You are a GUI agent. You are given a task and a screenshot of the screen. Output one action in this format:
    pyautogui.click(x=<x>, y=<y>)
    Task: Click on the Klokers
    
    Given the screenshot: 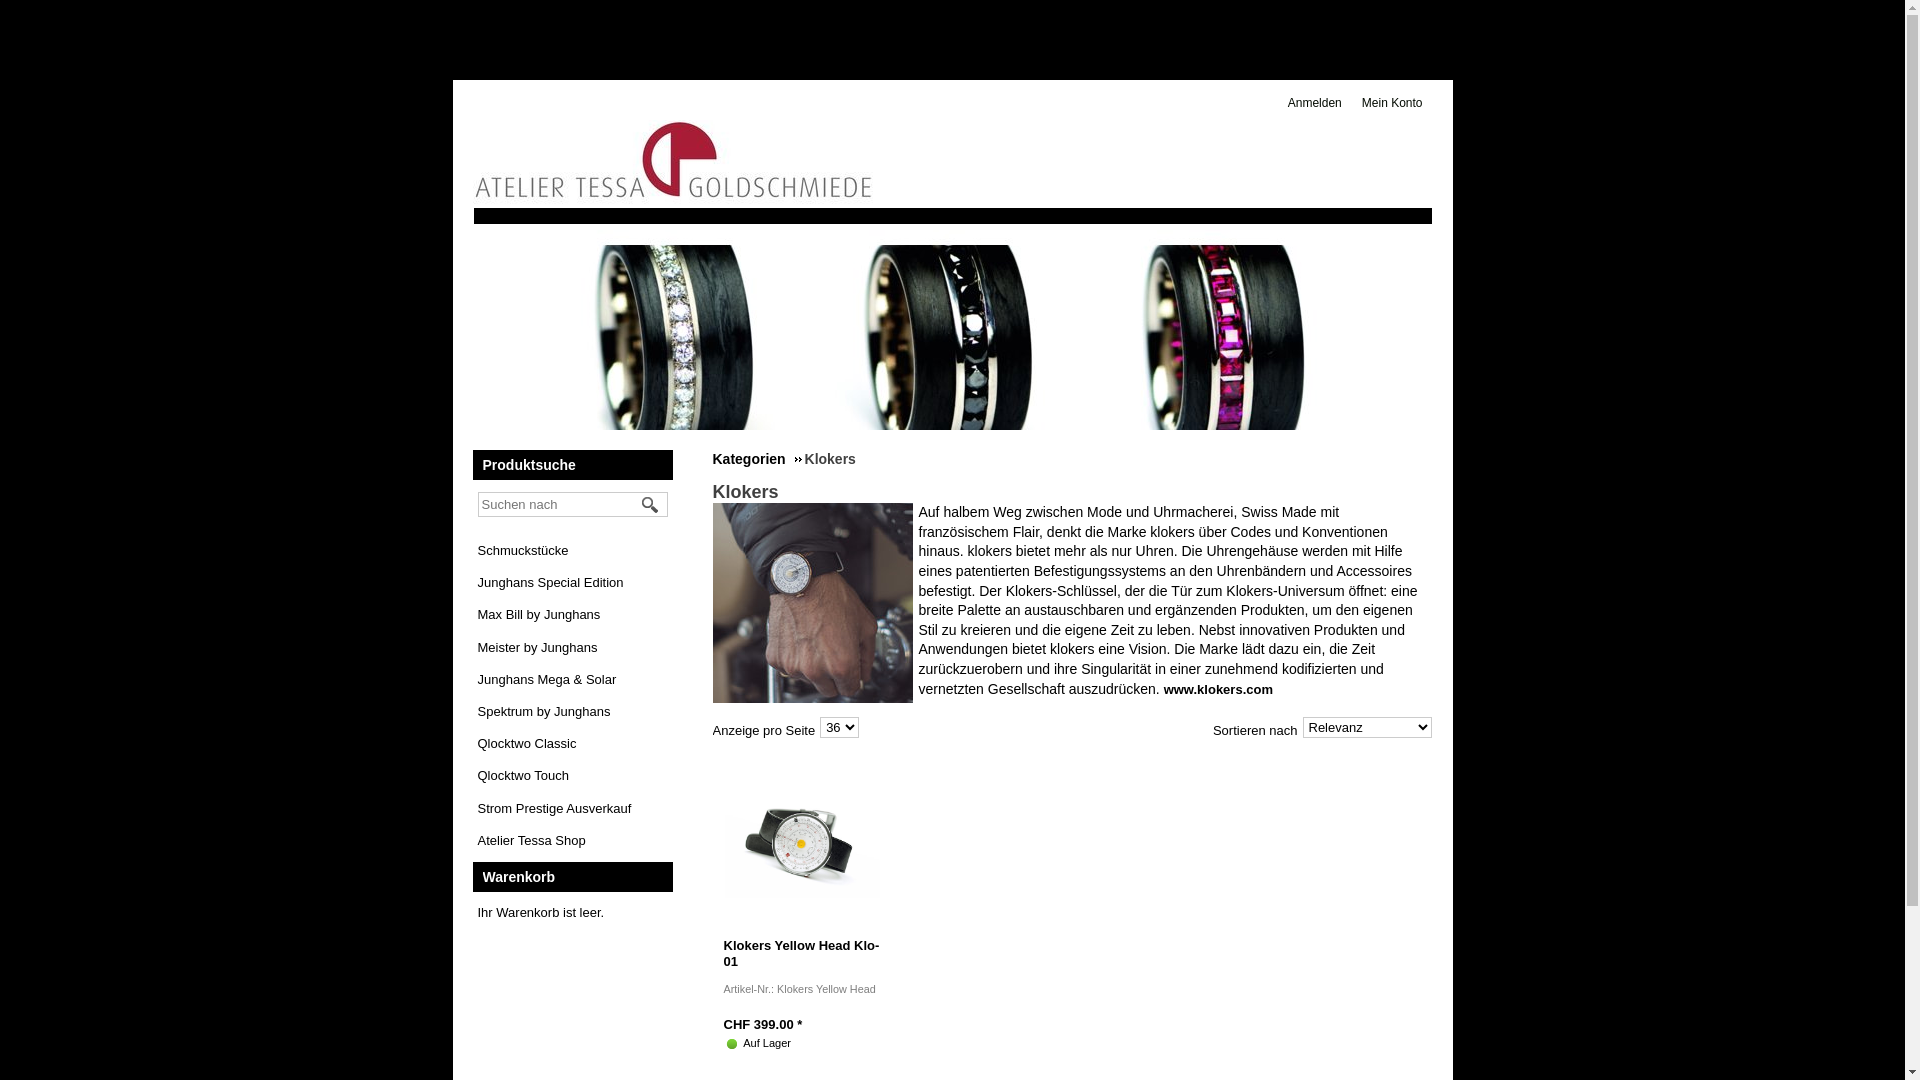 What is the action you would take?
    pyautogui.click(x=812, y=603)
    